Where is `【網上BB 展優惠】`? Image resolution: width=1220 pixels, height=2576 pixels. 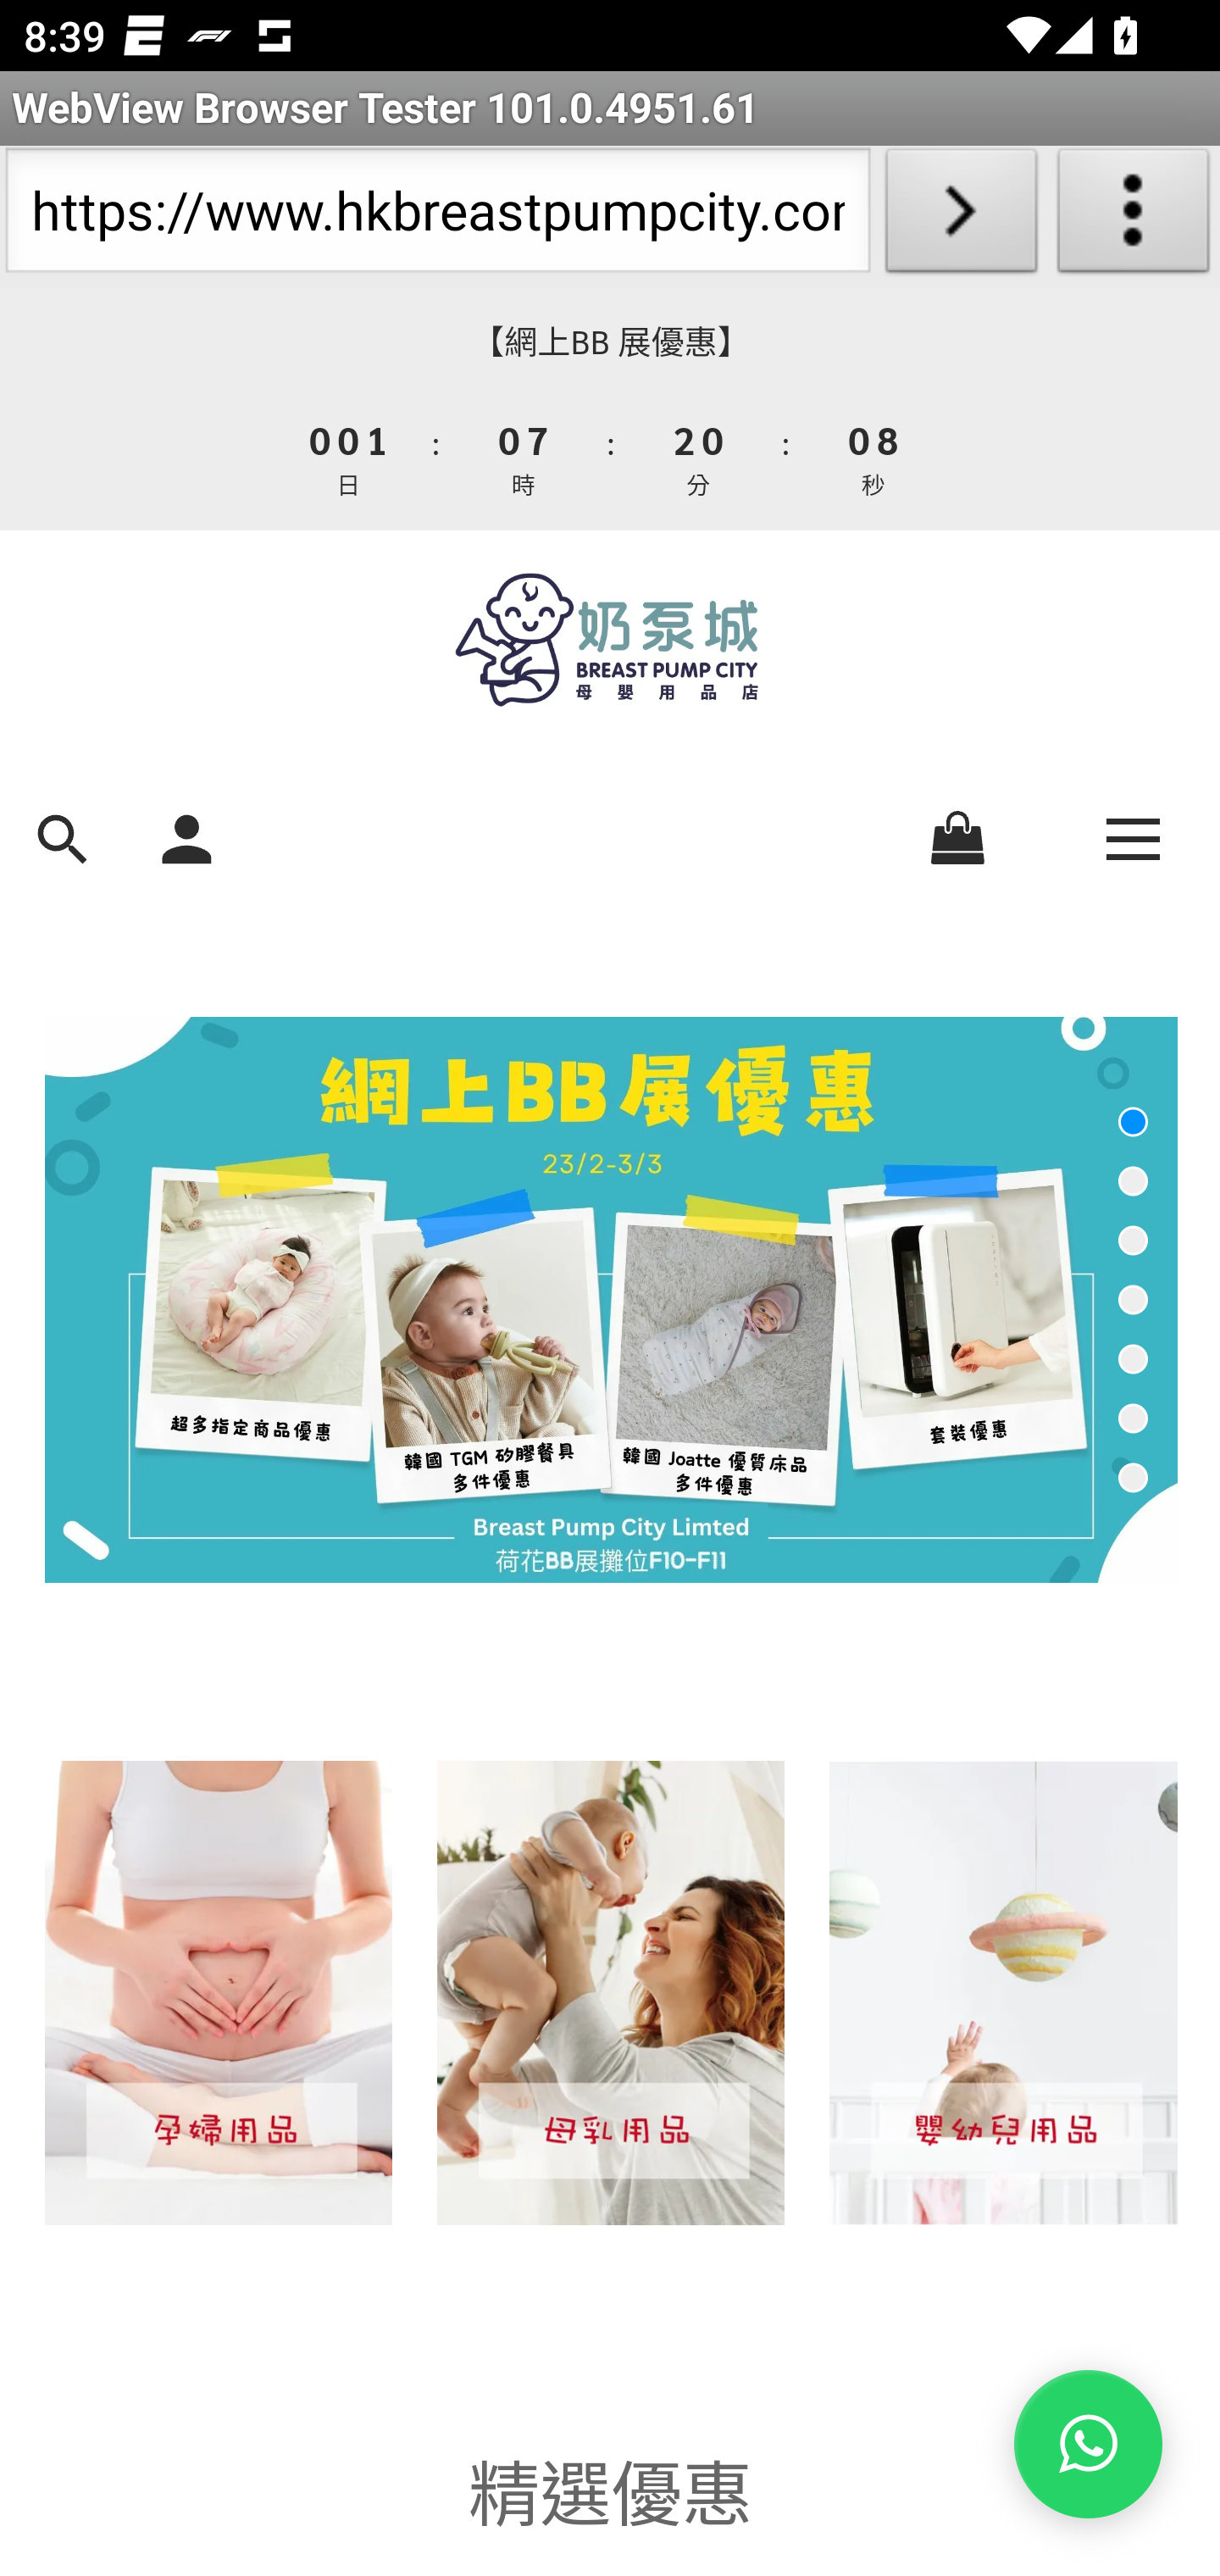 【網上BB 展優惠】 is located at coordinates (610, 342).